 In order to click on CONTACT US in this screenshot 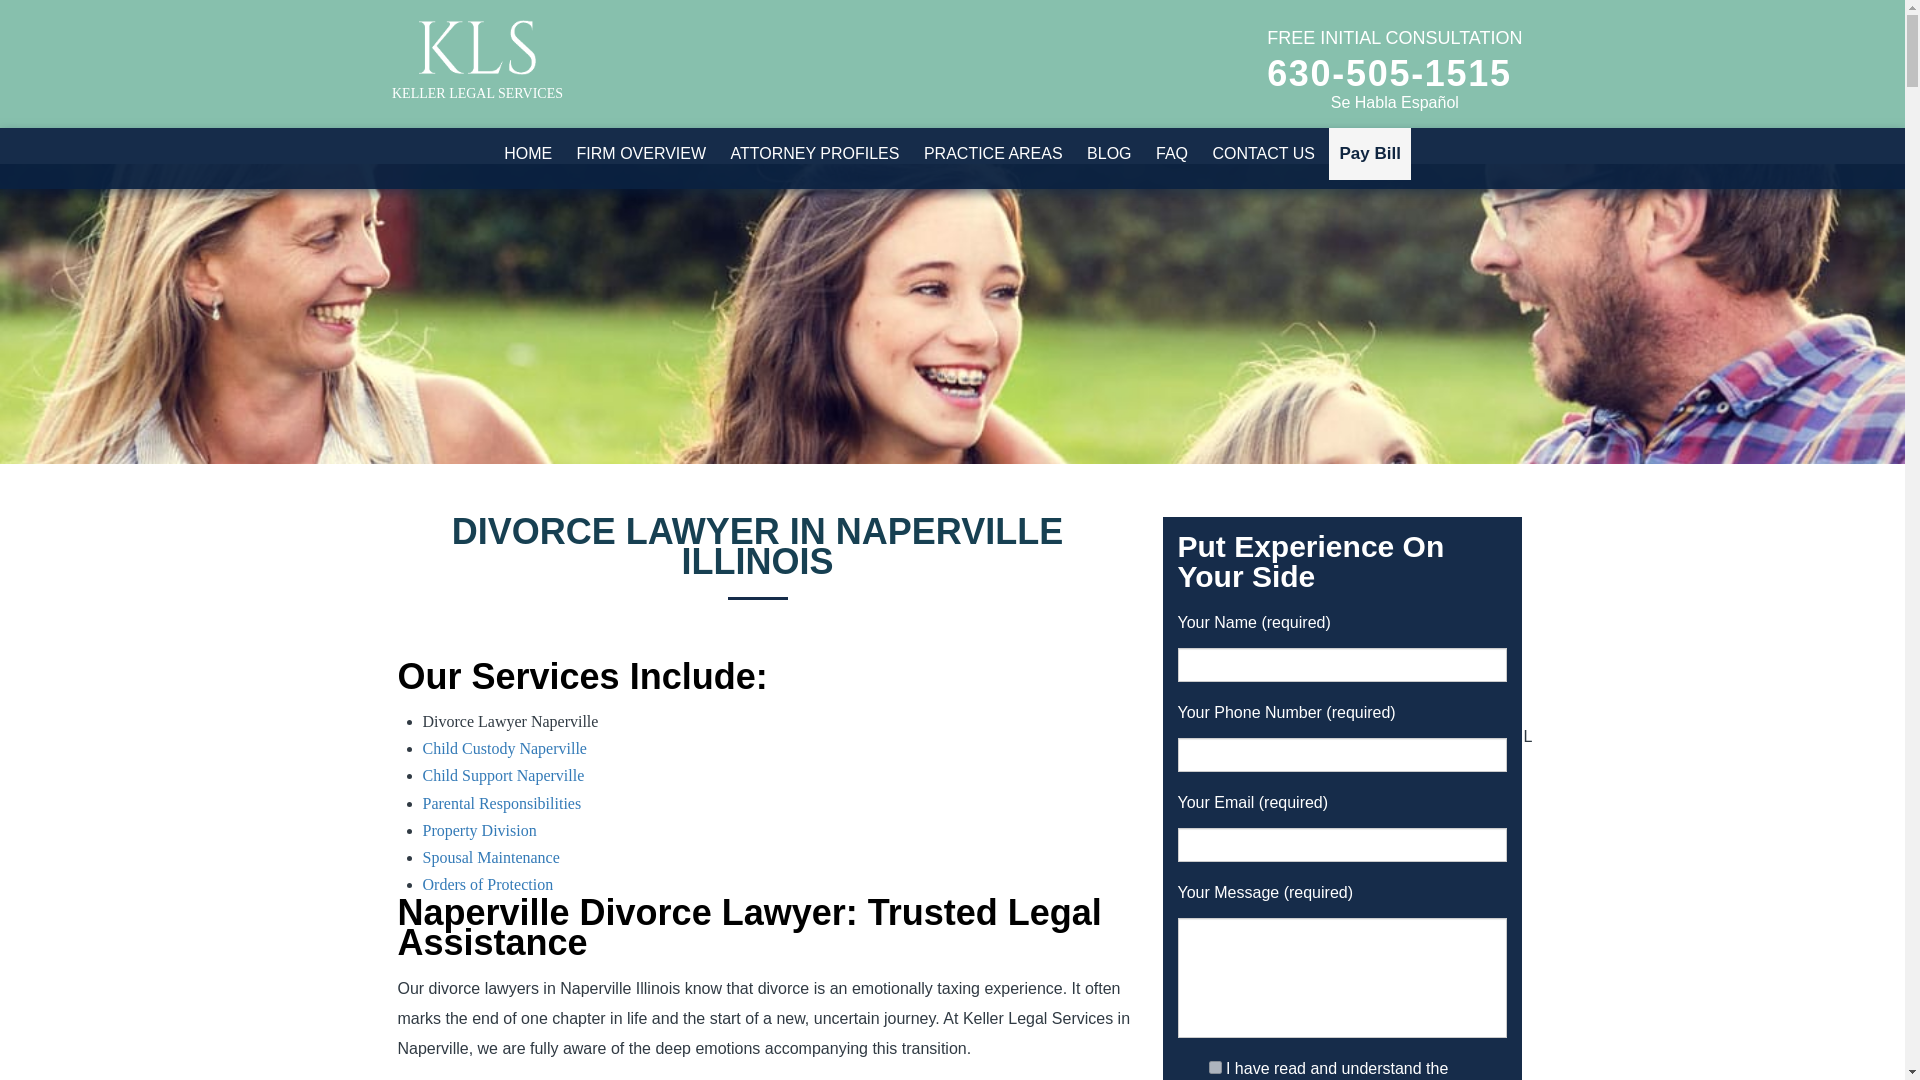, I will do `click(1262, 154)`.